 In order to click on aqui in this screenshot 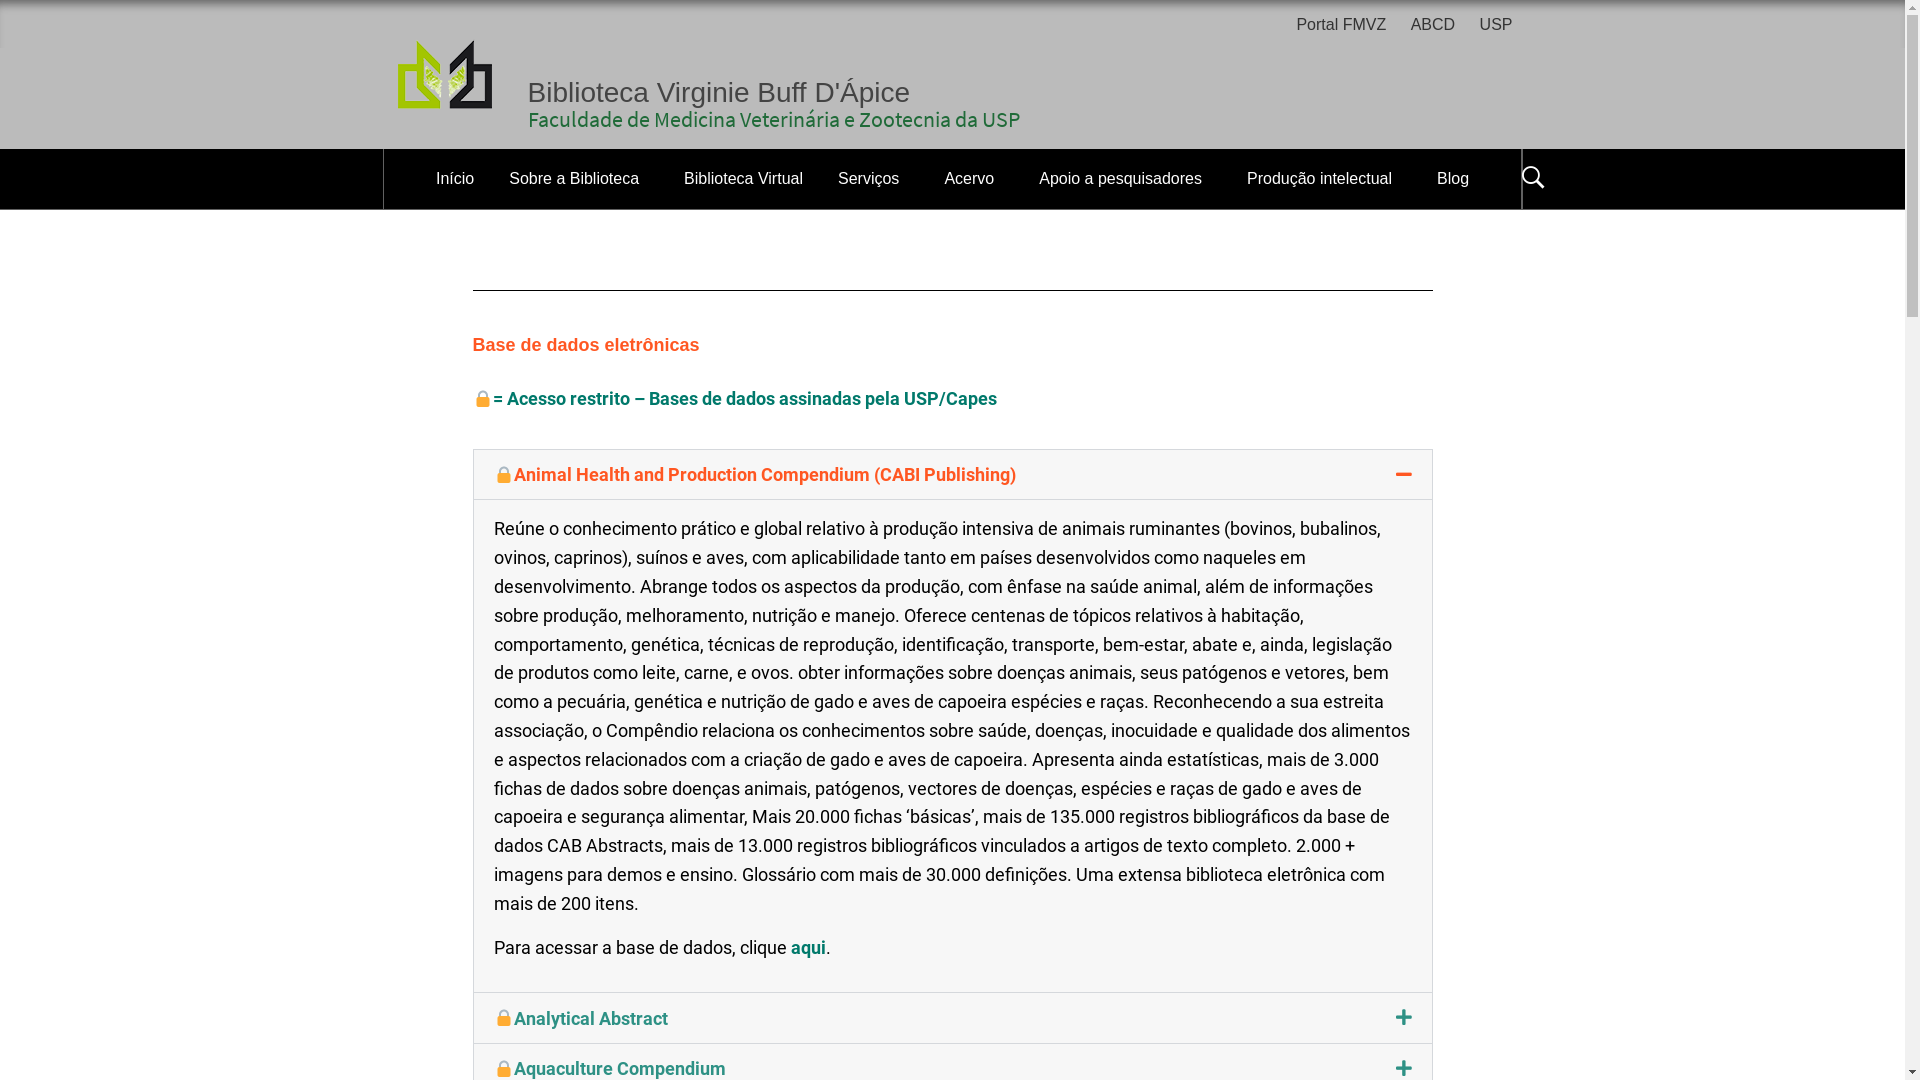, I will do `click(808, 948)`.